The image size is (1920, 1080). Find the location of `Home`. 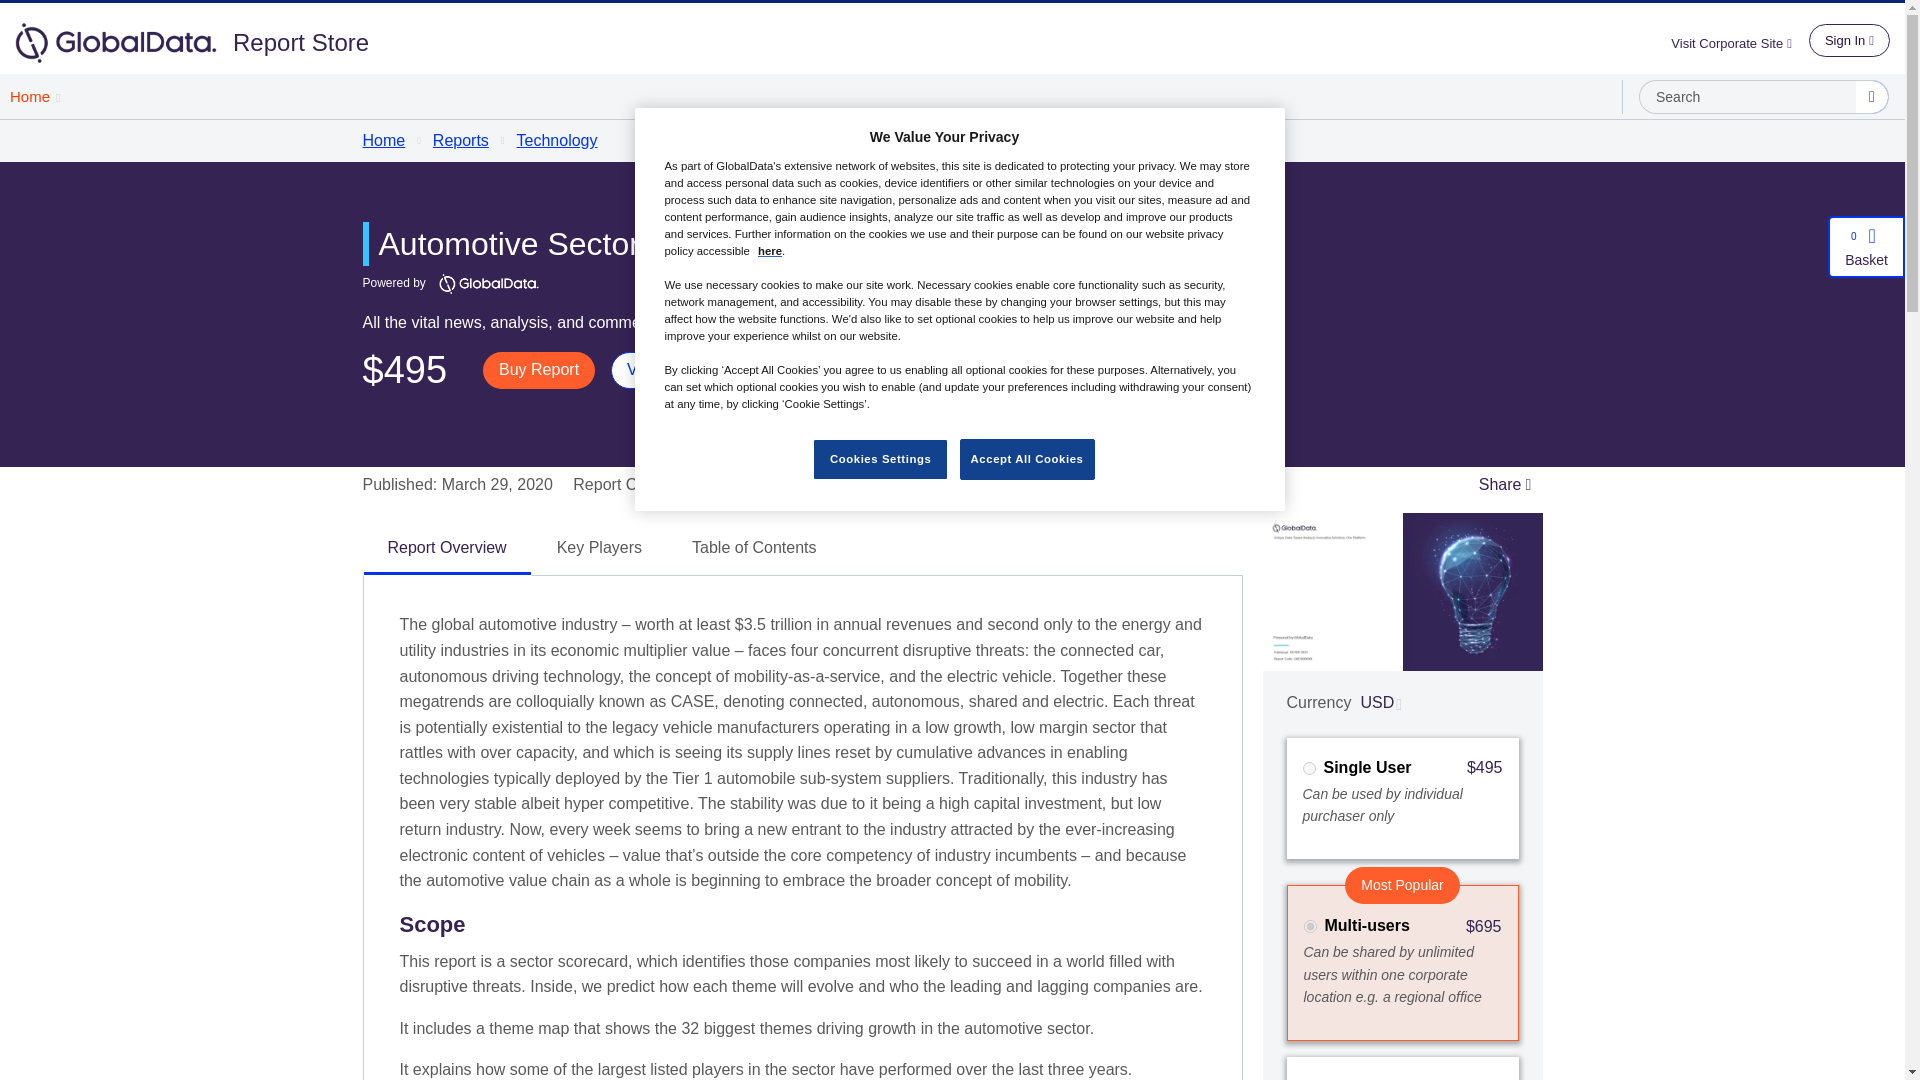

Home is located at coordinates (34, 96).